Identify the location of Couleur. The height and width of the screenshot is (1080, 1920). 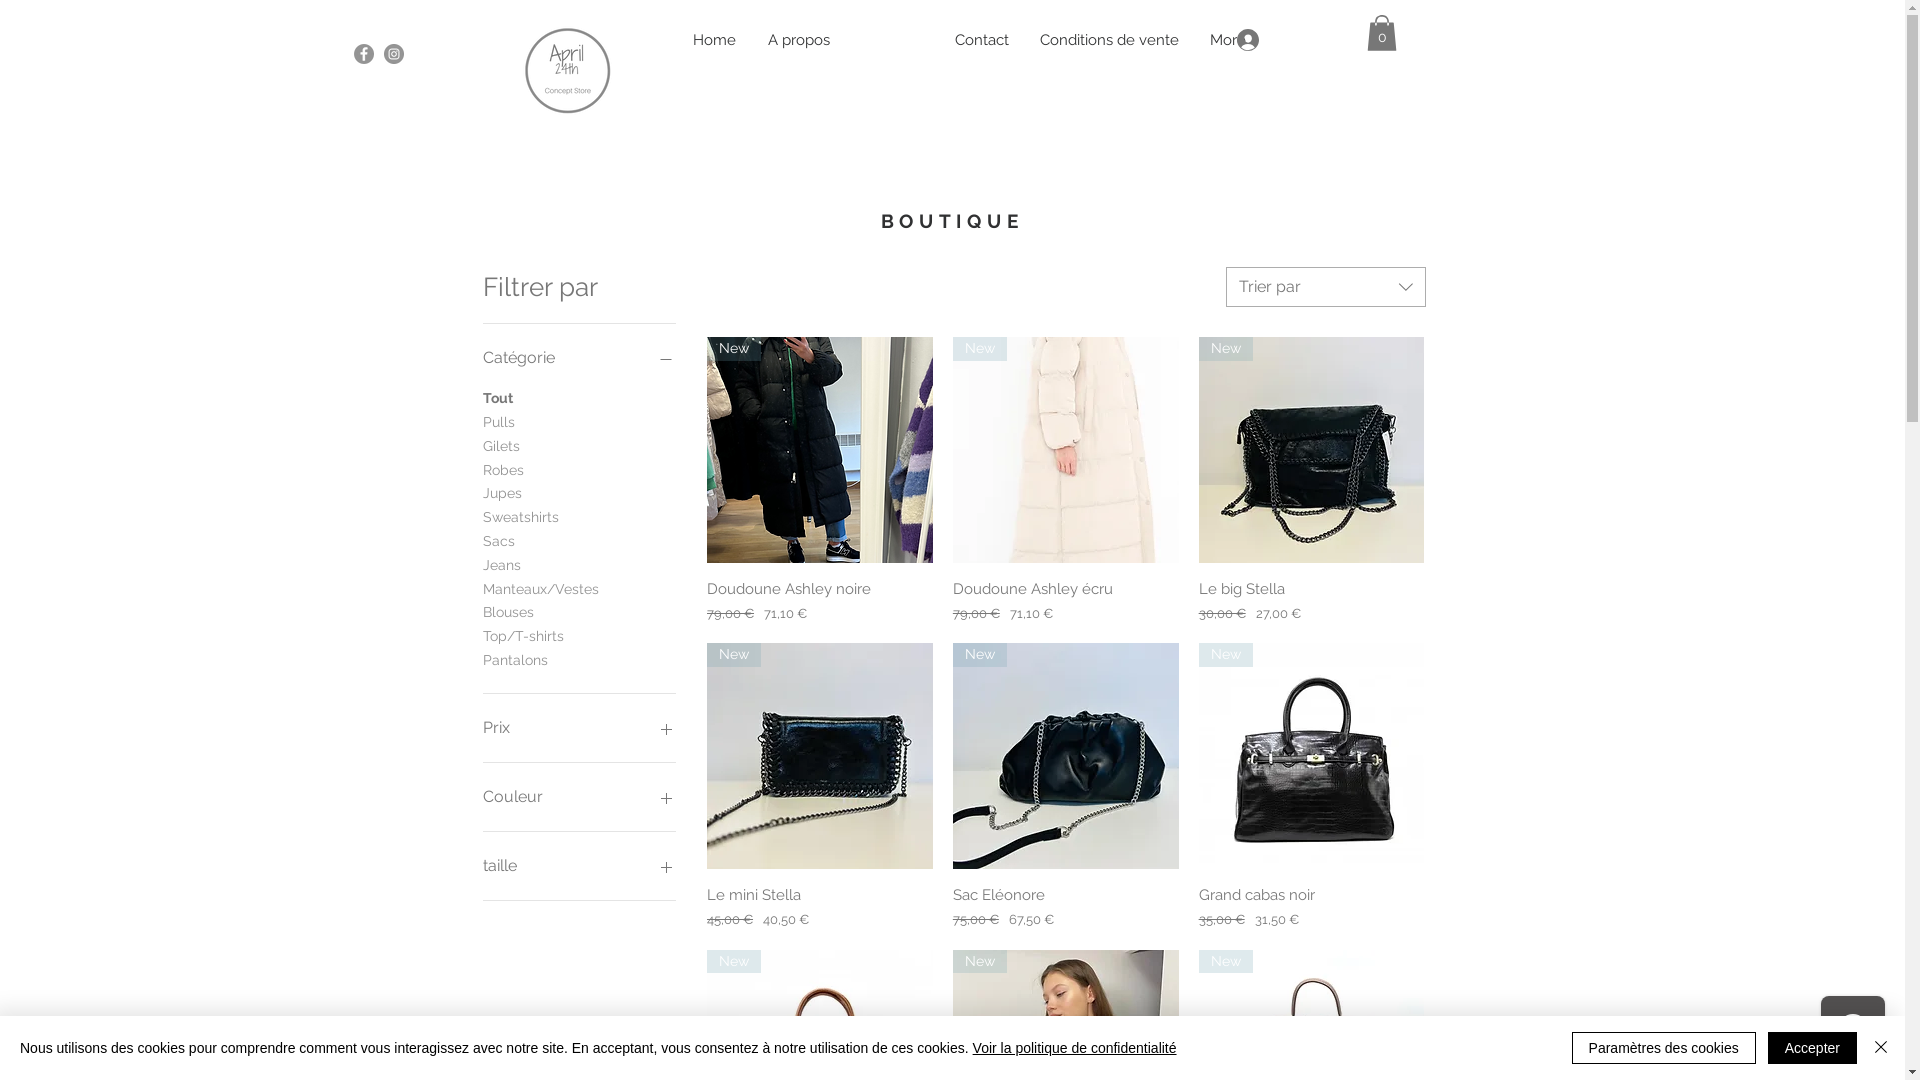
(579, 797).